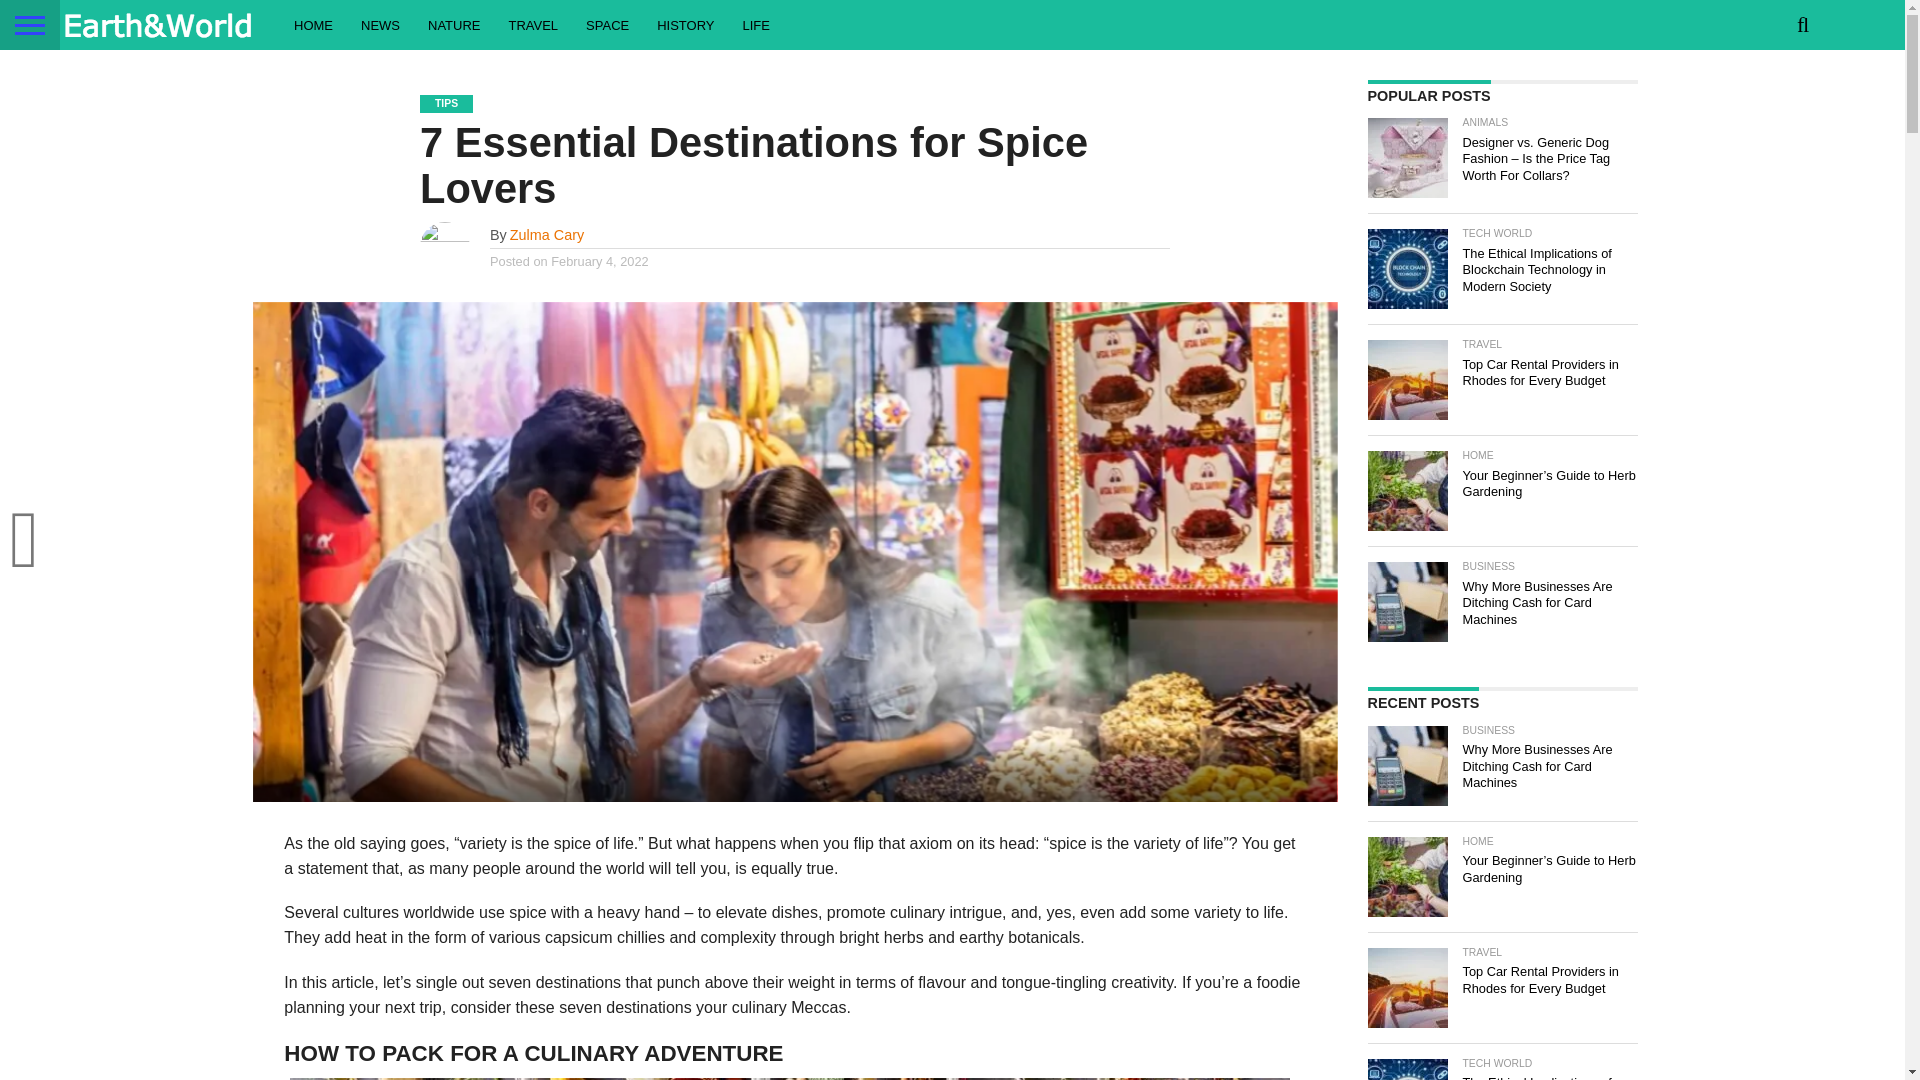 The height and width of the screenshot is (1080, 1920). Describe the element at coordinates (454, 24) in the screenshot. I see `NATURE` at that location.